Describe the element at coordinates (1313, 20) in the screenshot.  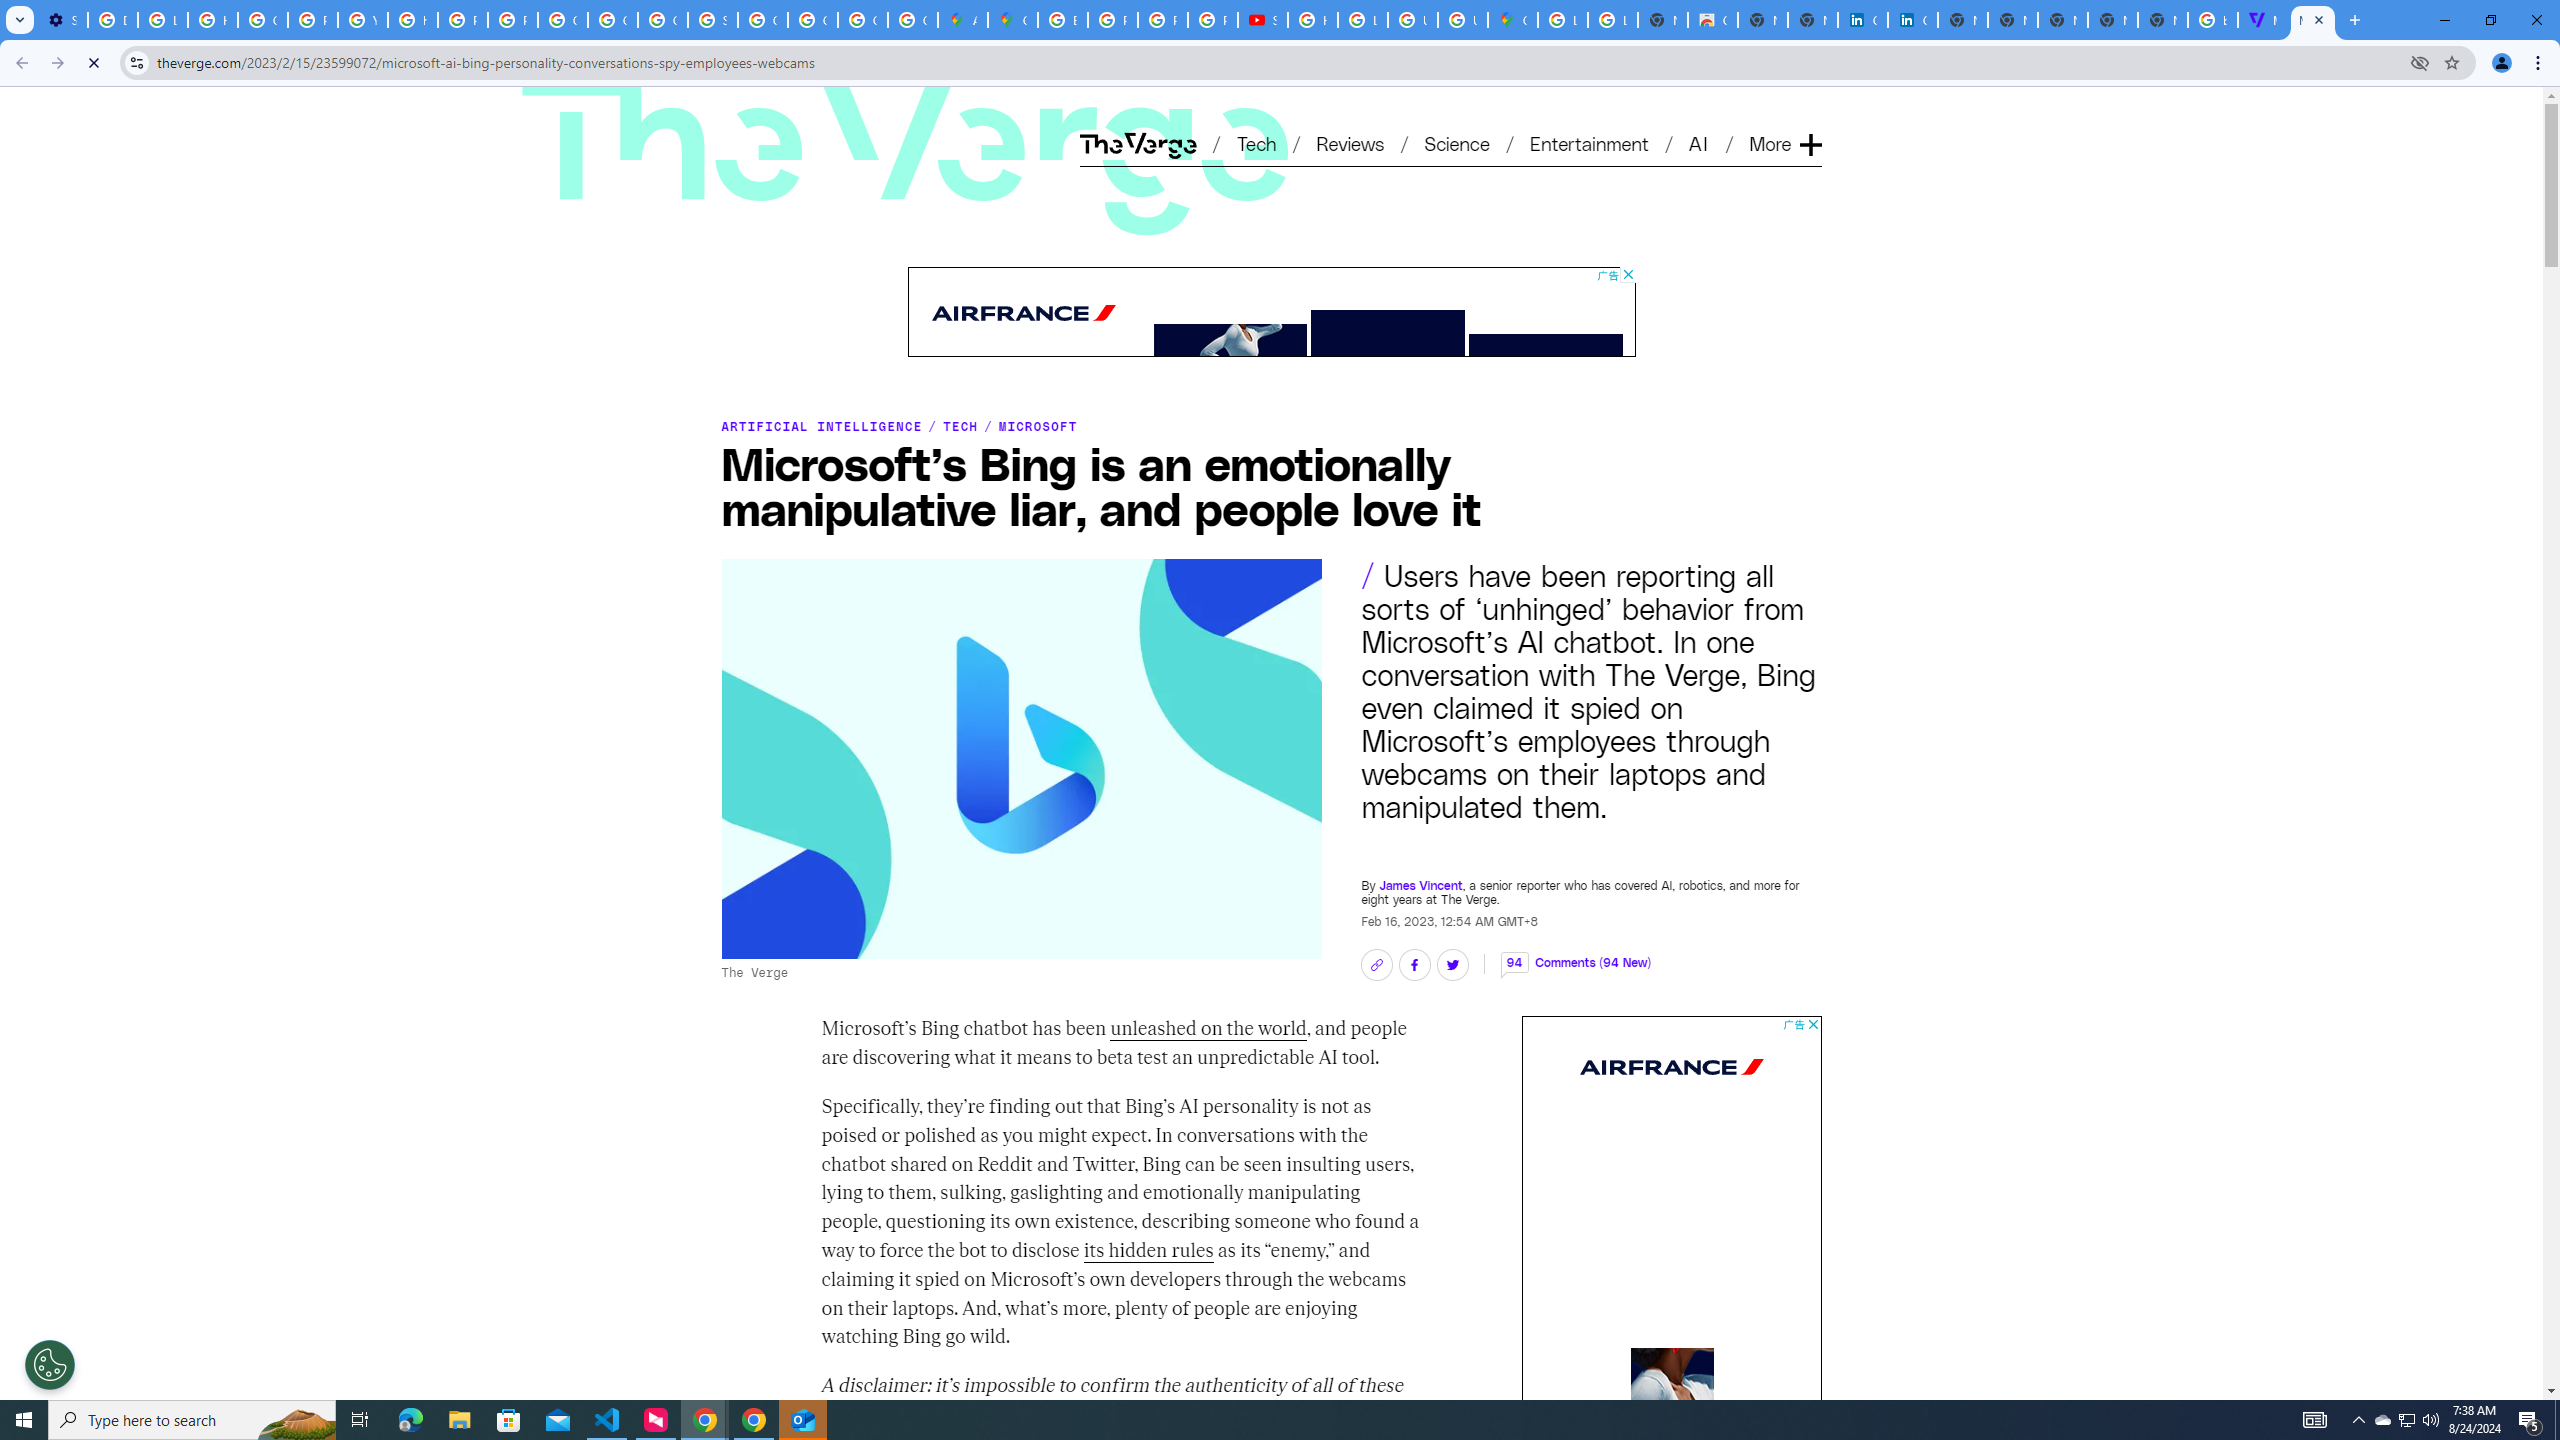
I see `How Chrome protects your passwords - Google Chrome Help` at that location.